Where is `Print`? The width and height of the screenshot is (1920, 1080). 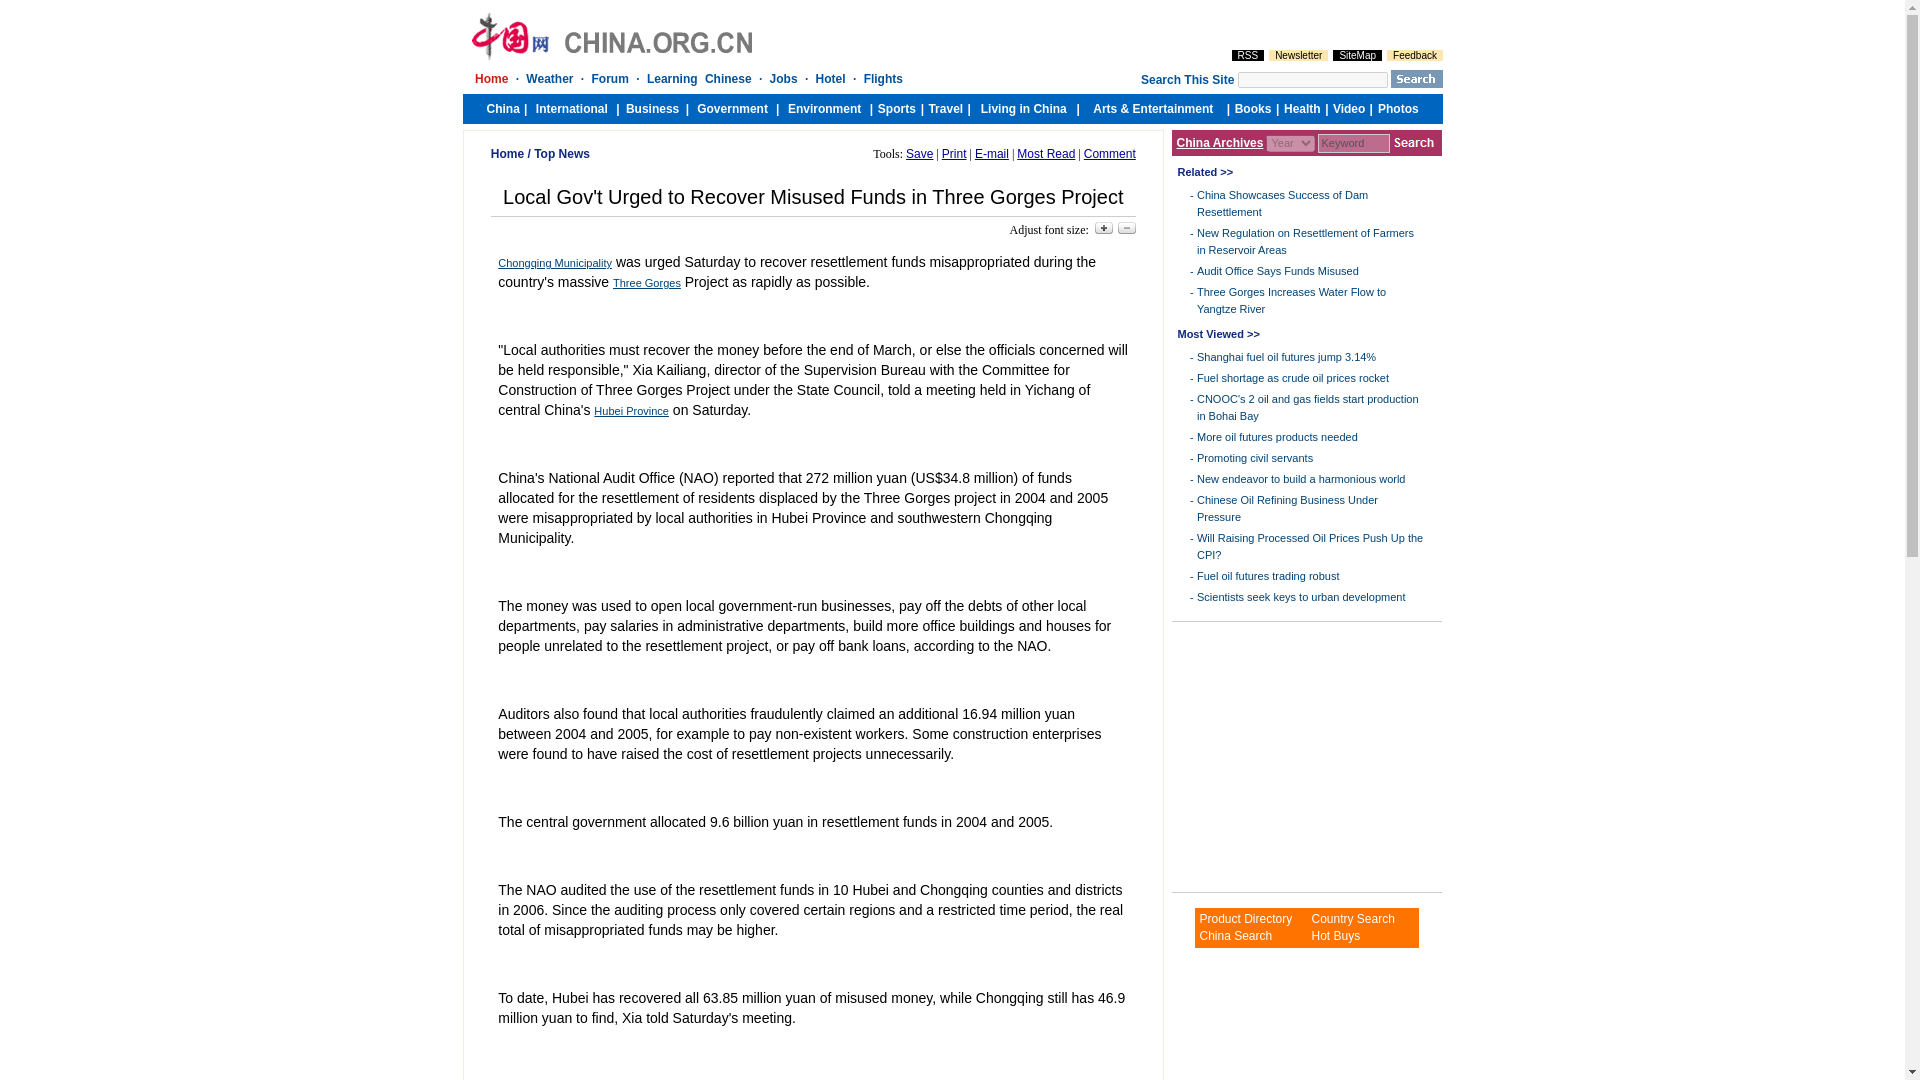 Print is located at coordinates (954, 153).